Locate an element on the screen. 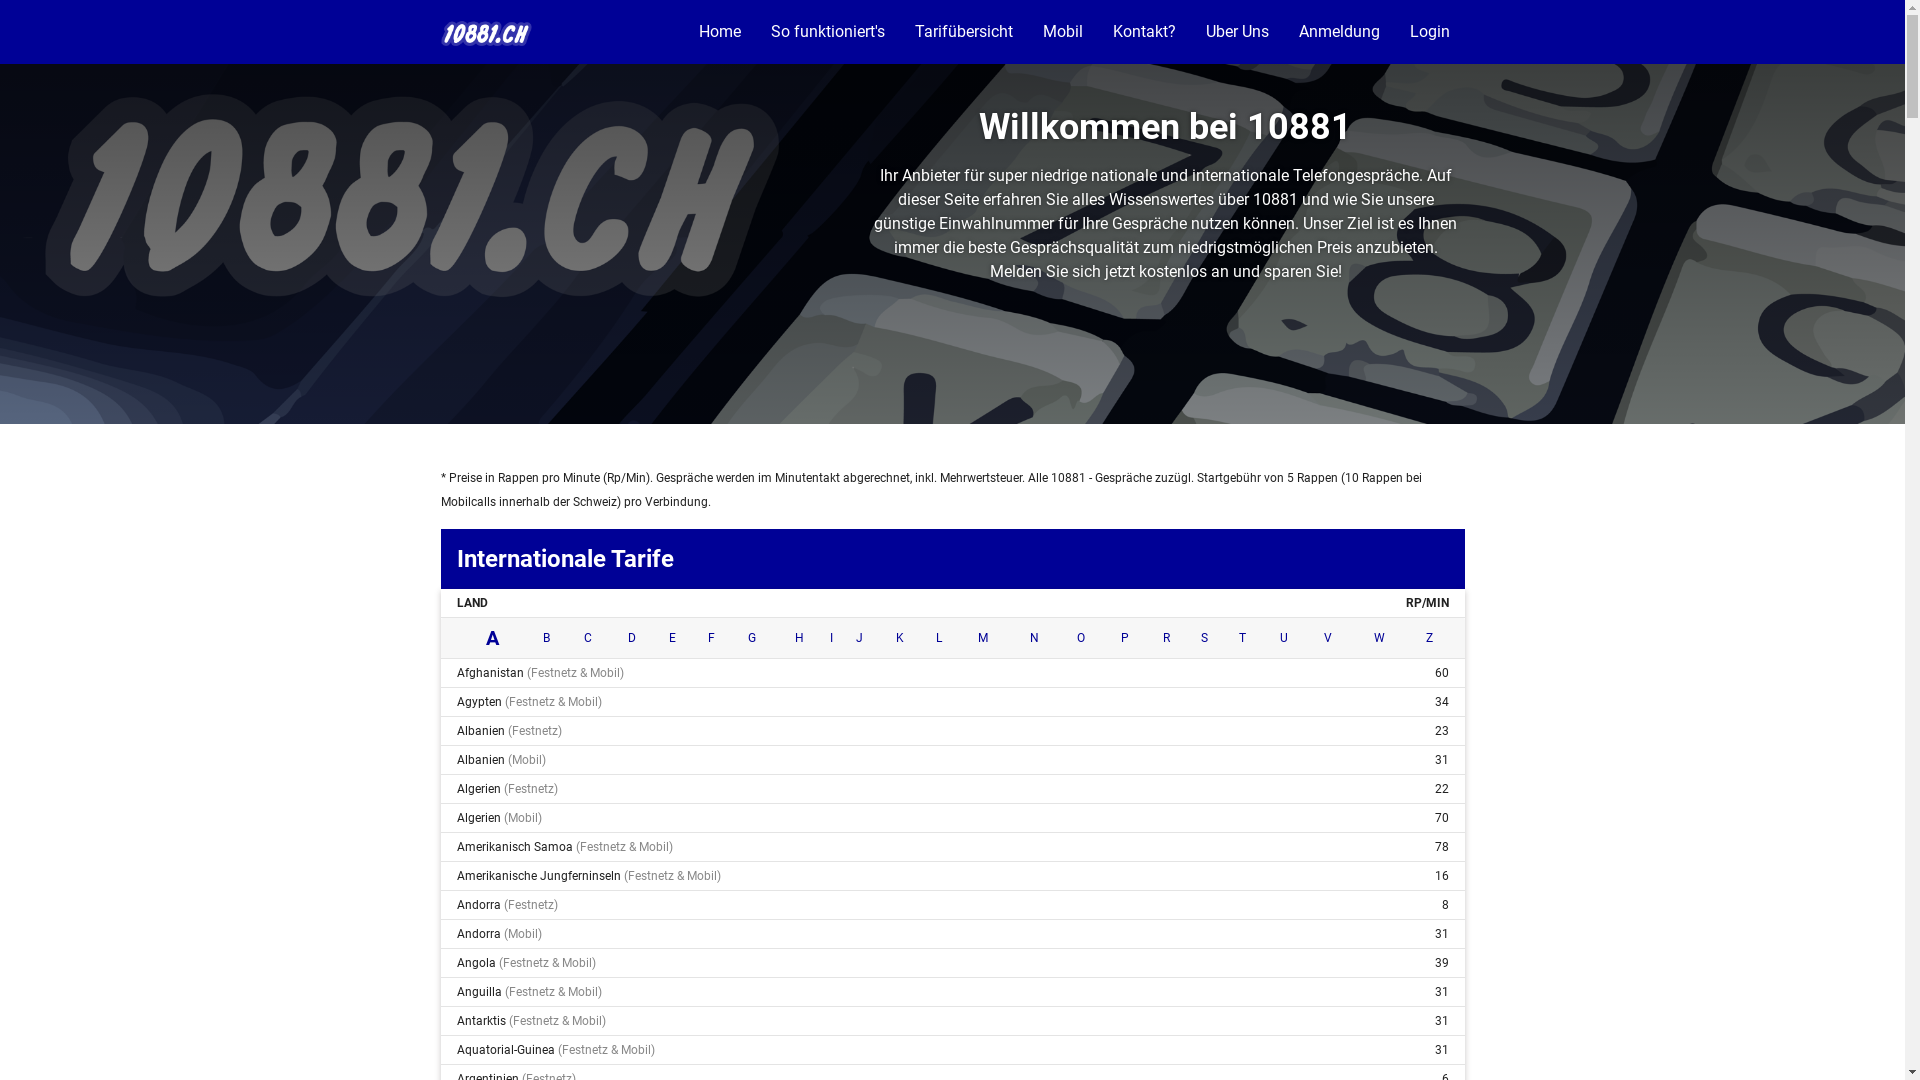 This screenshot has height=1080, width=1920. T is located at coordinates (1242, 638).